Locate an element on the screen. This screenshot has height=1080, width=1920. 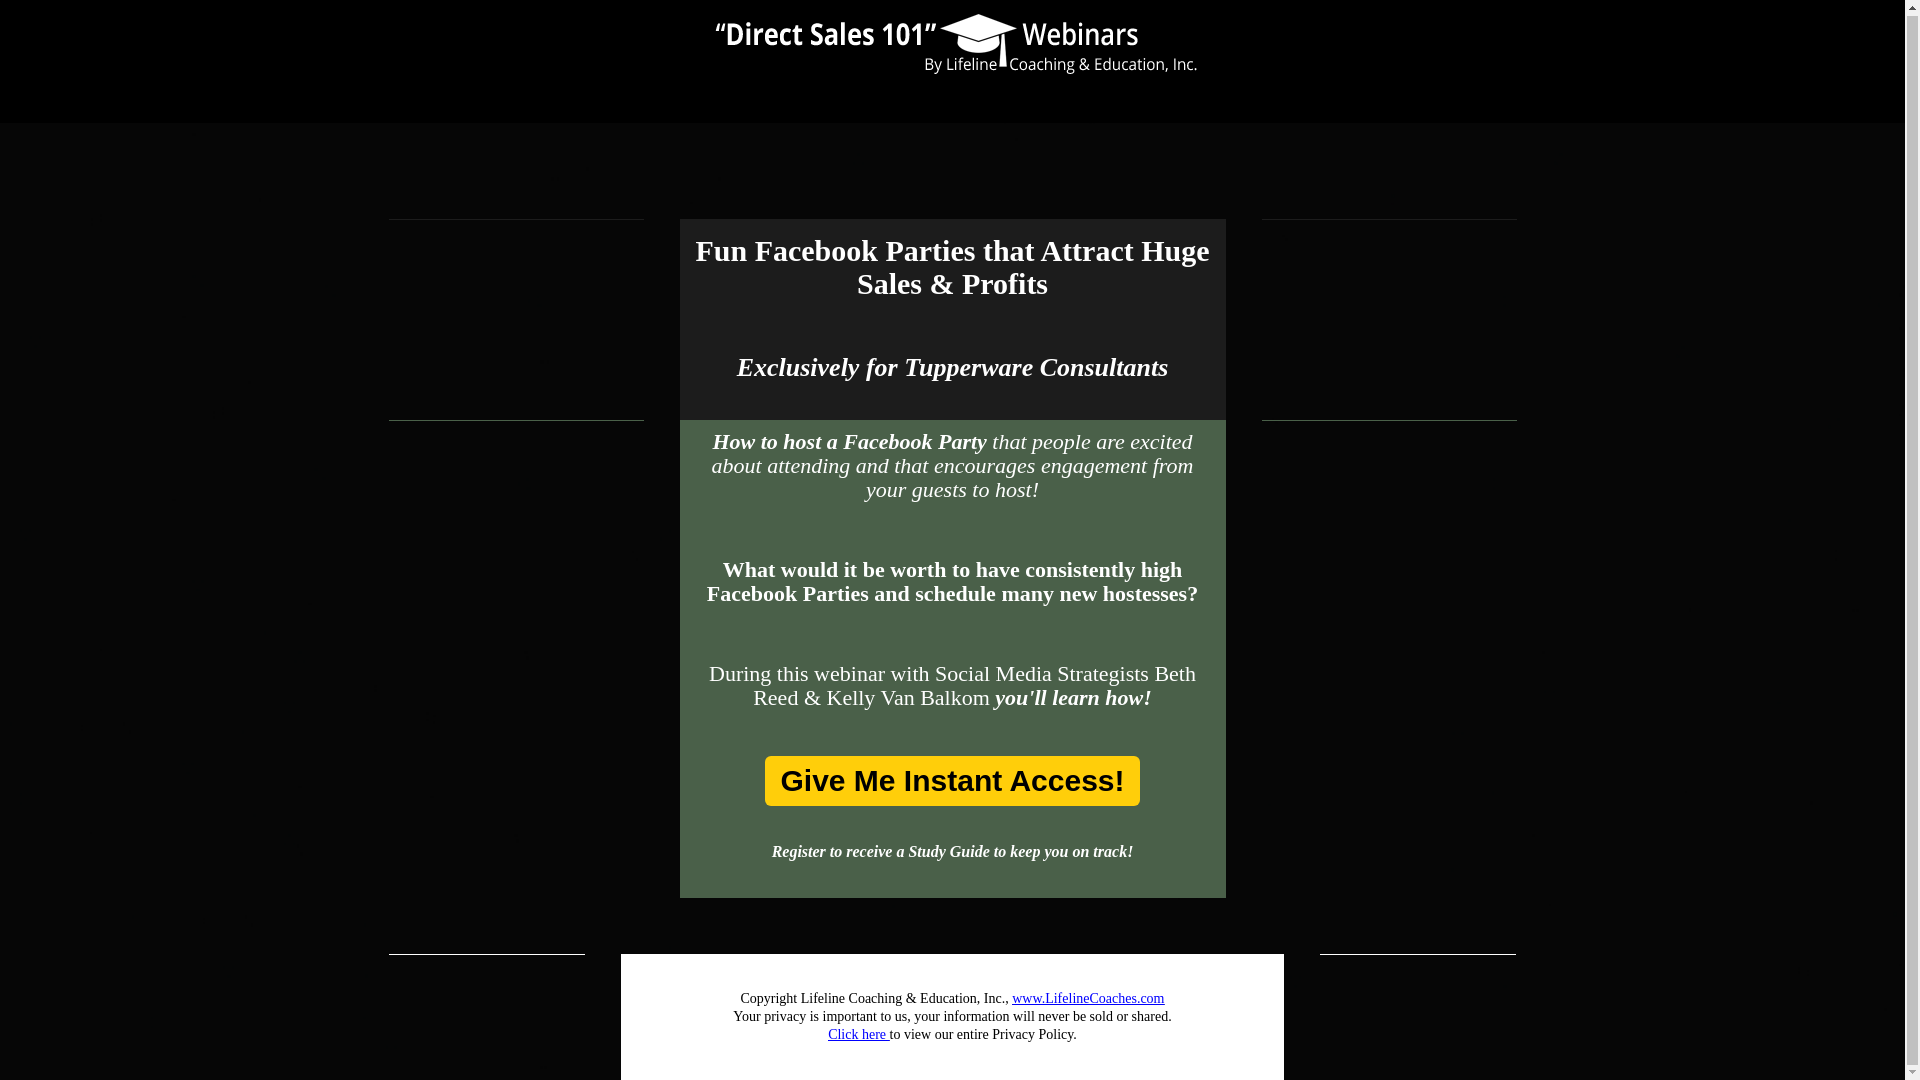
Click here is located at coordinates (999, 1043).